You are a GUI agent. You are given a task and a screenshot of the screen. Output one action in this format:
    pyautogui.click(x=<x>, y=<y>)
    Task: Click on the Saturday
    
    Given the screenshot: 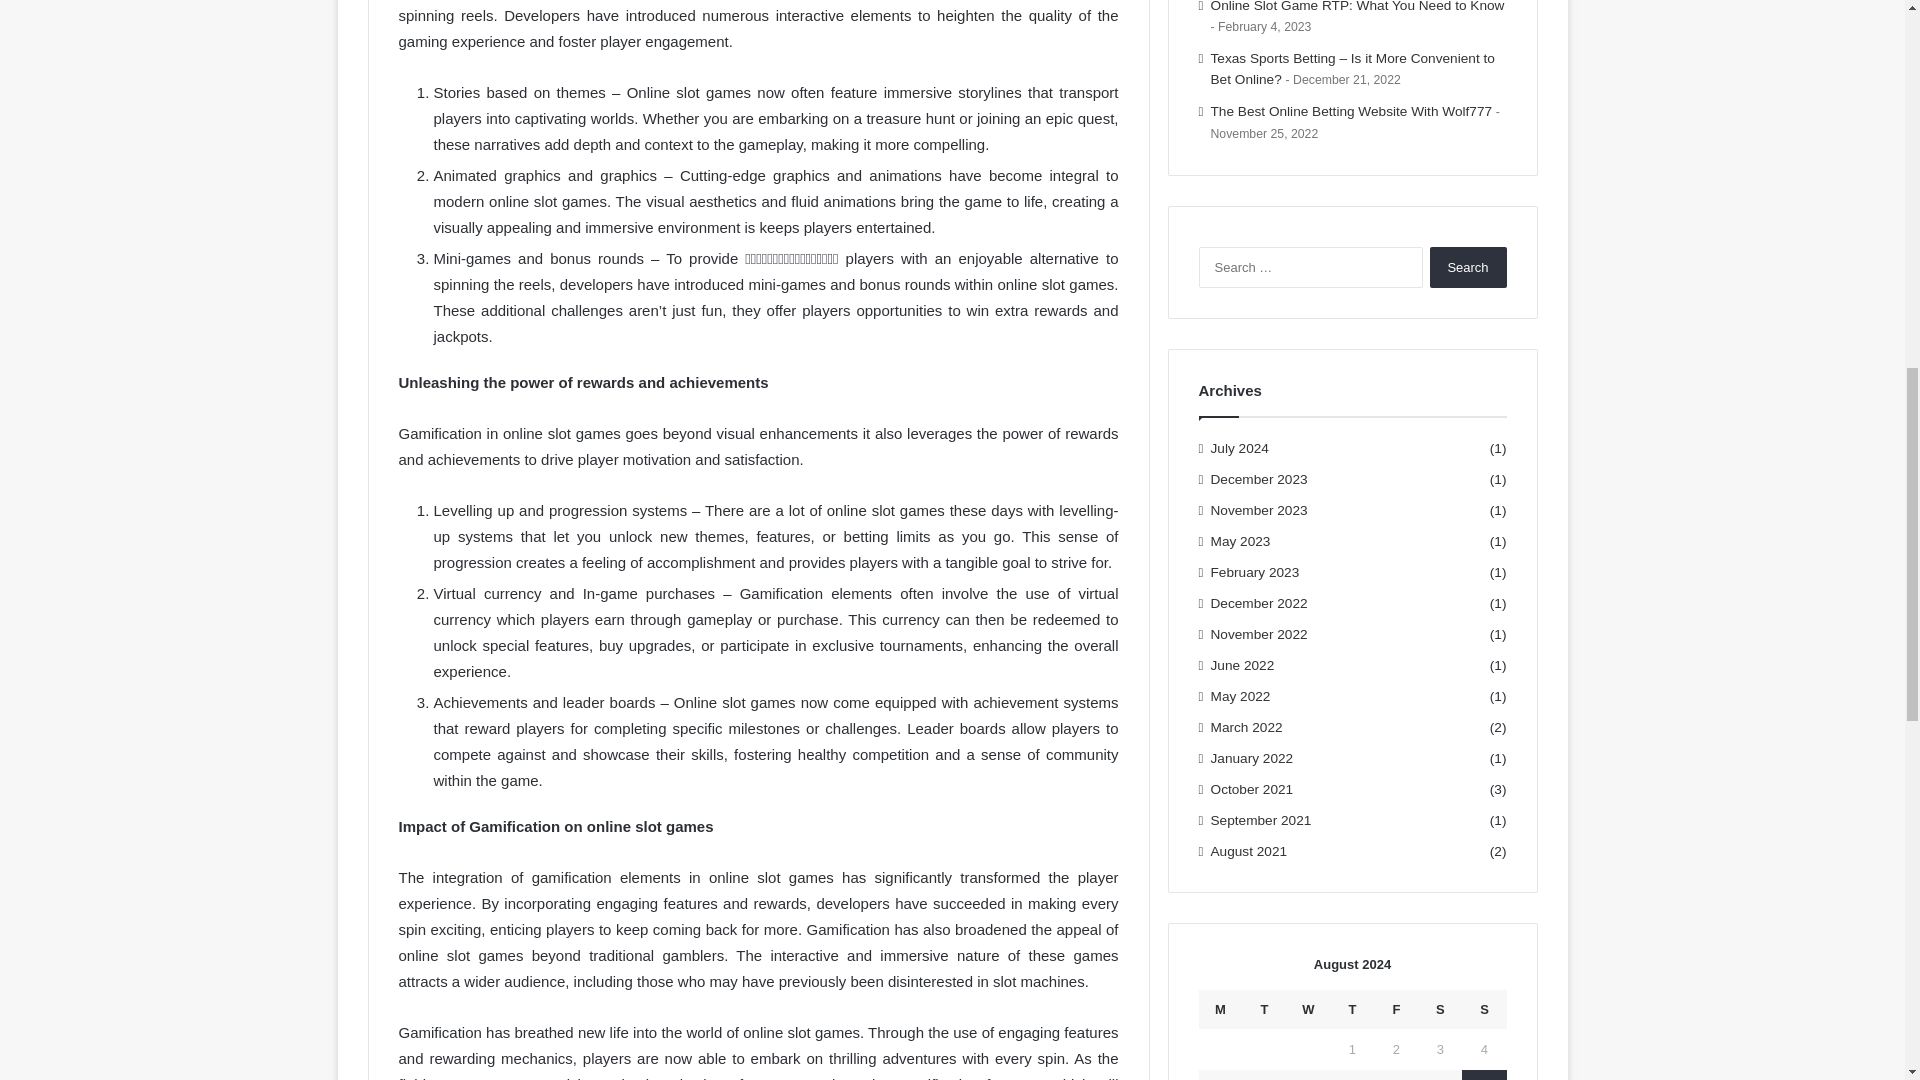 What is the action you would take?
    pyautogui.click(x=1440, y=1010)
    